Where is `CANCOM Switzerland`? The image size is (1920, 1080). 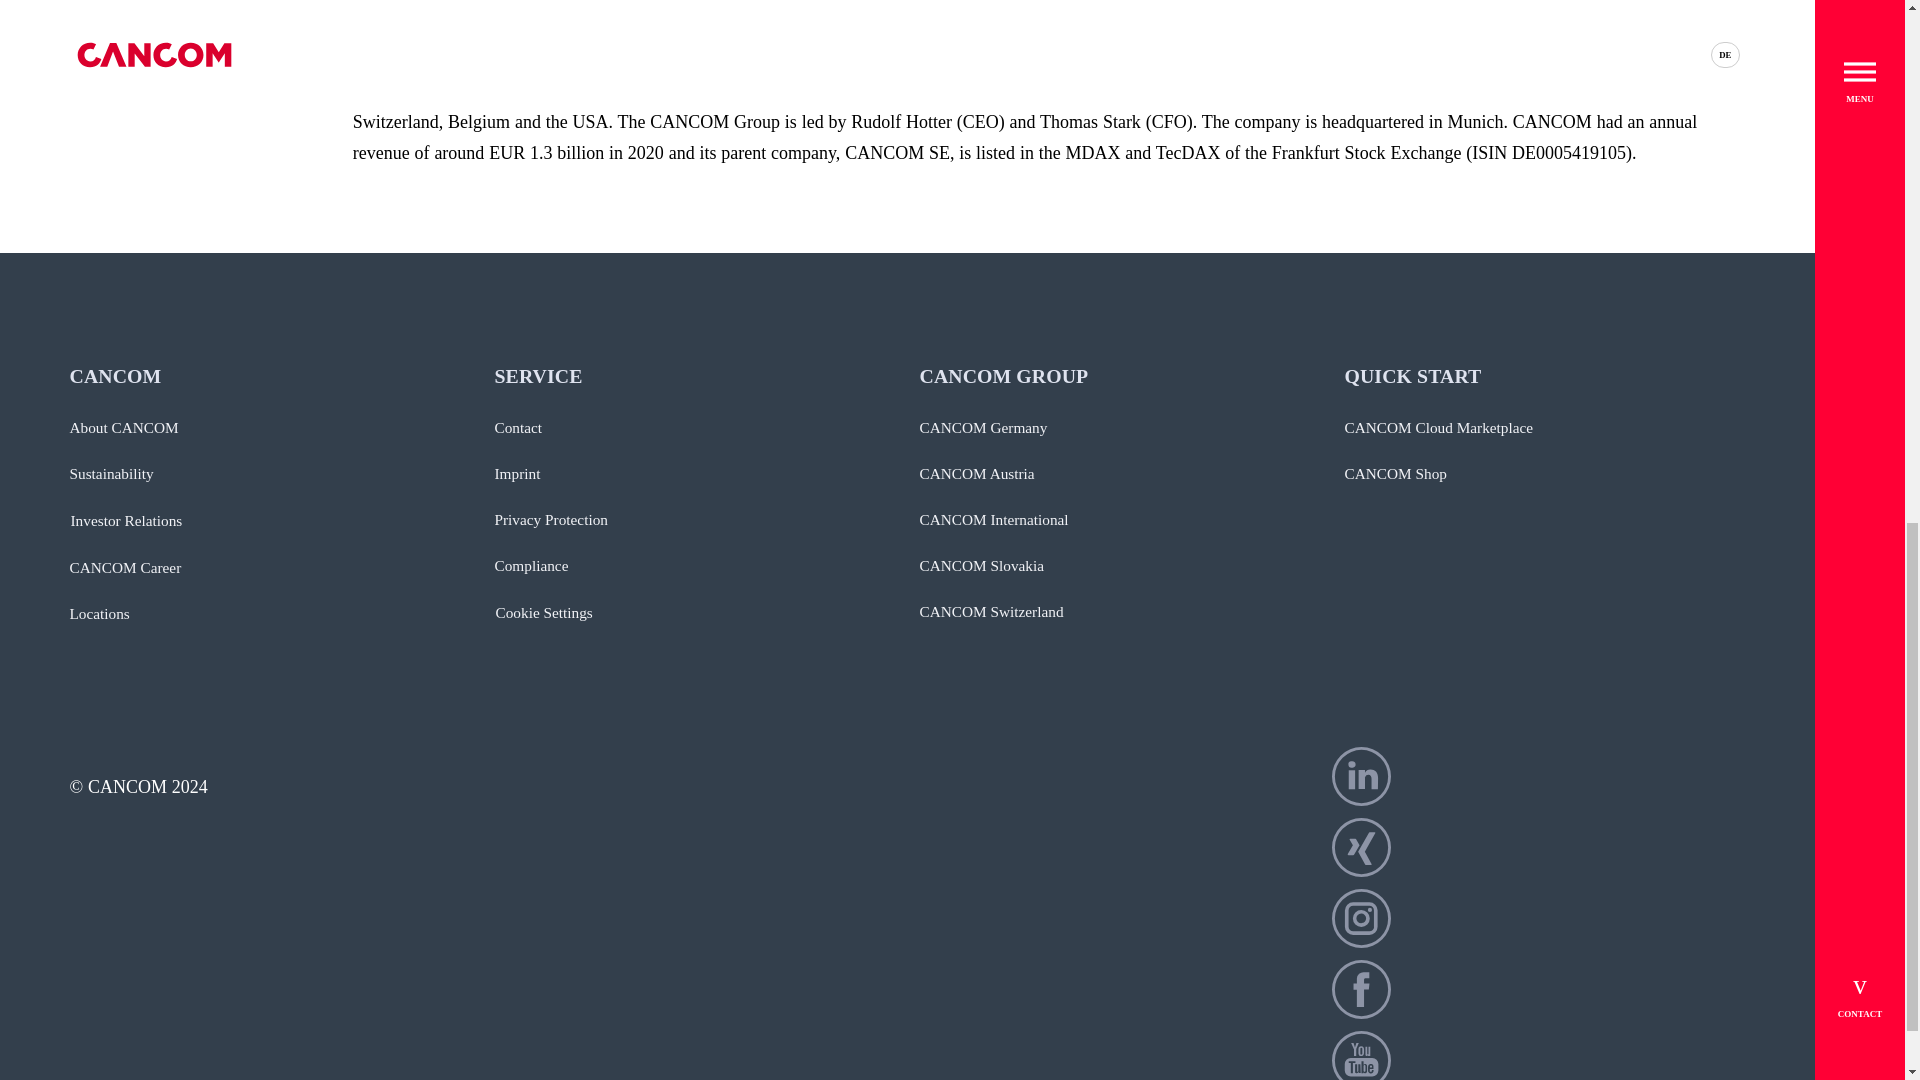
CANCOM Switzerland is located at coordinates (991, 612).